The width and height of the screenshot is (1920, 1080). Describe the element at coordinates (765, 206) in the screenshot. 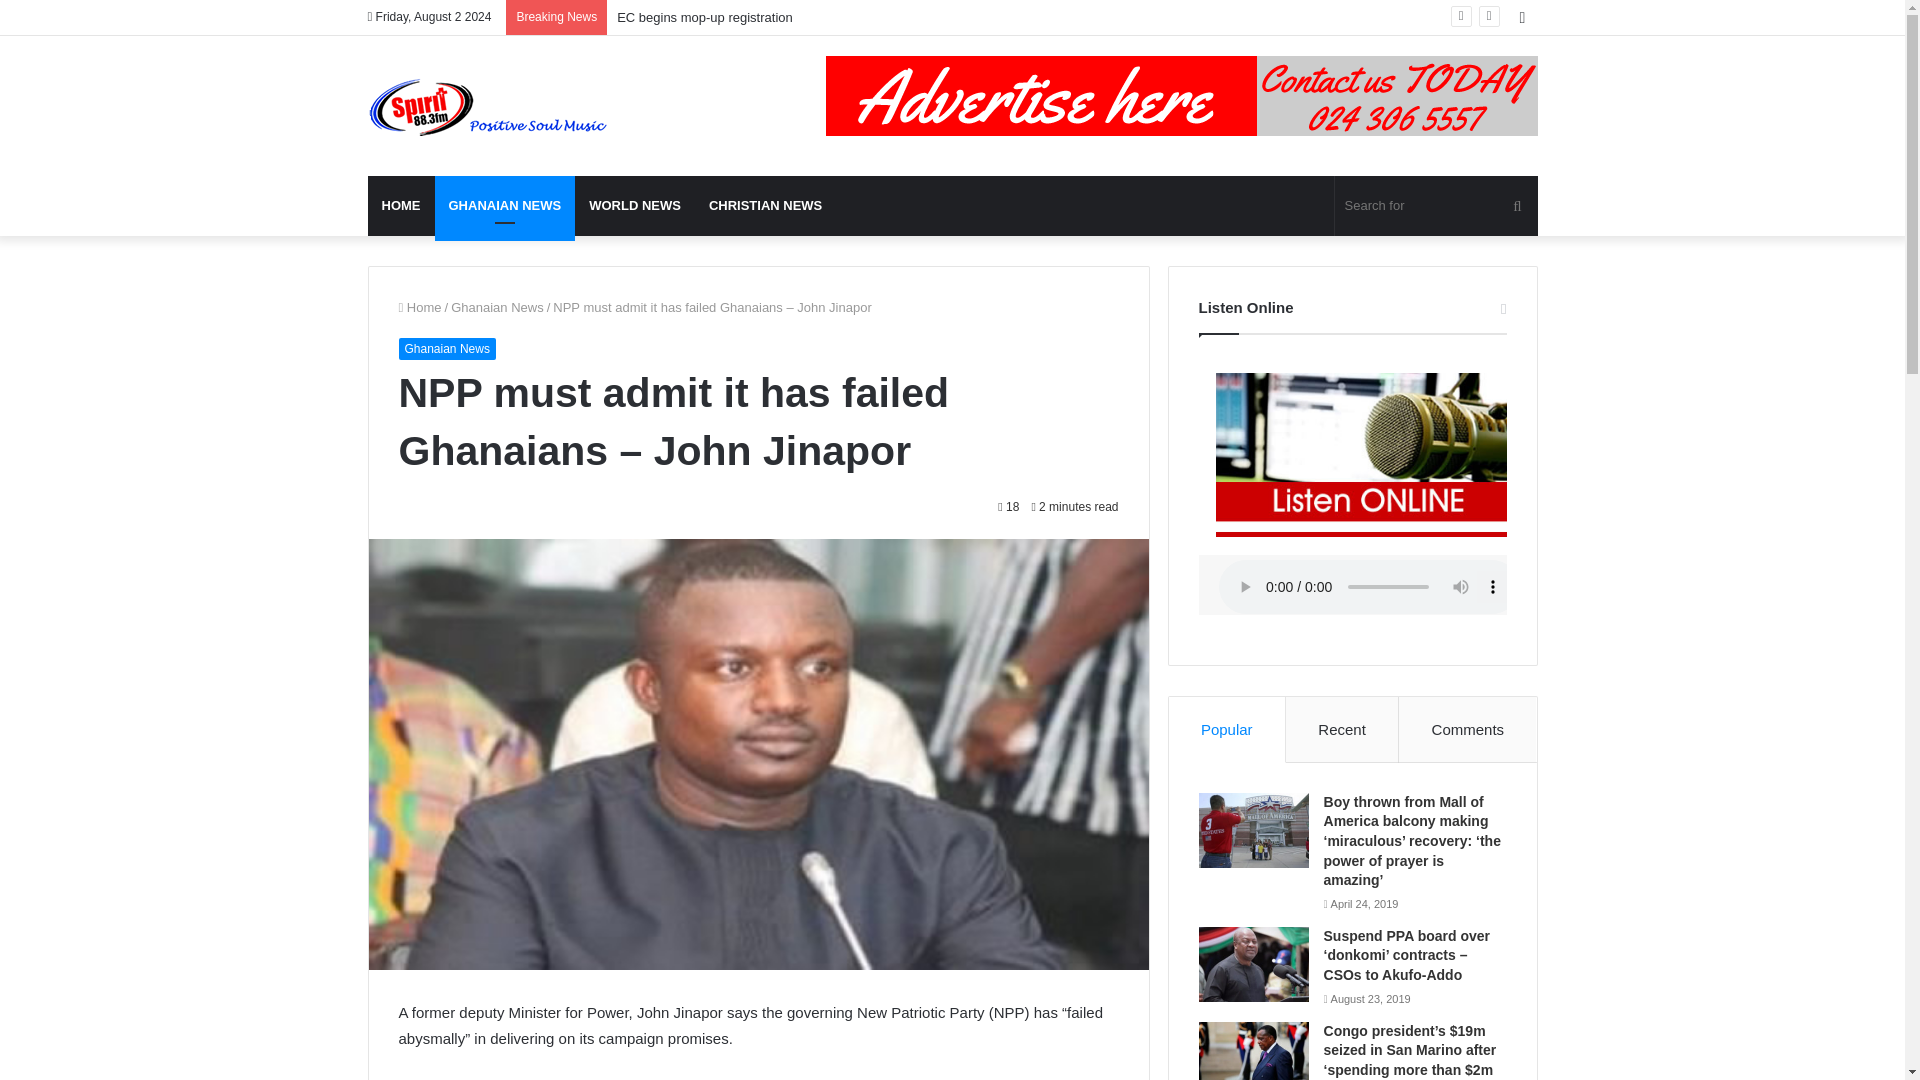

I see `CHRISTIAN NEWS` at that location.